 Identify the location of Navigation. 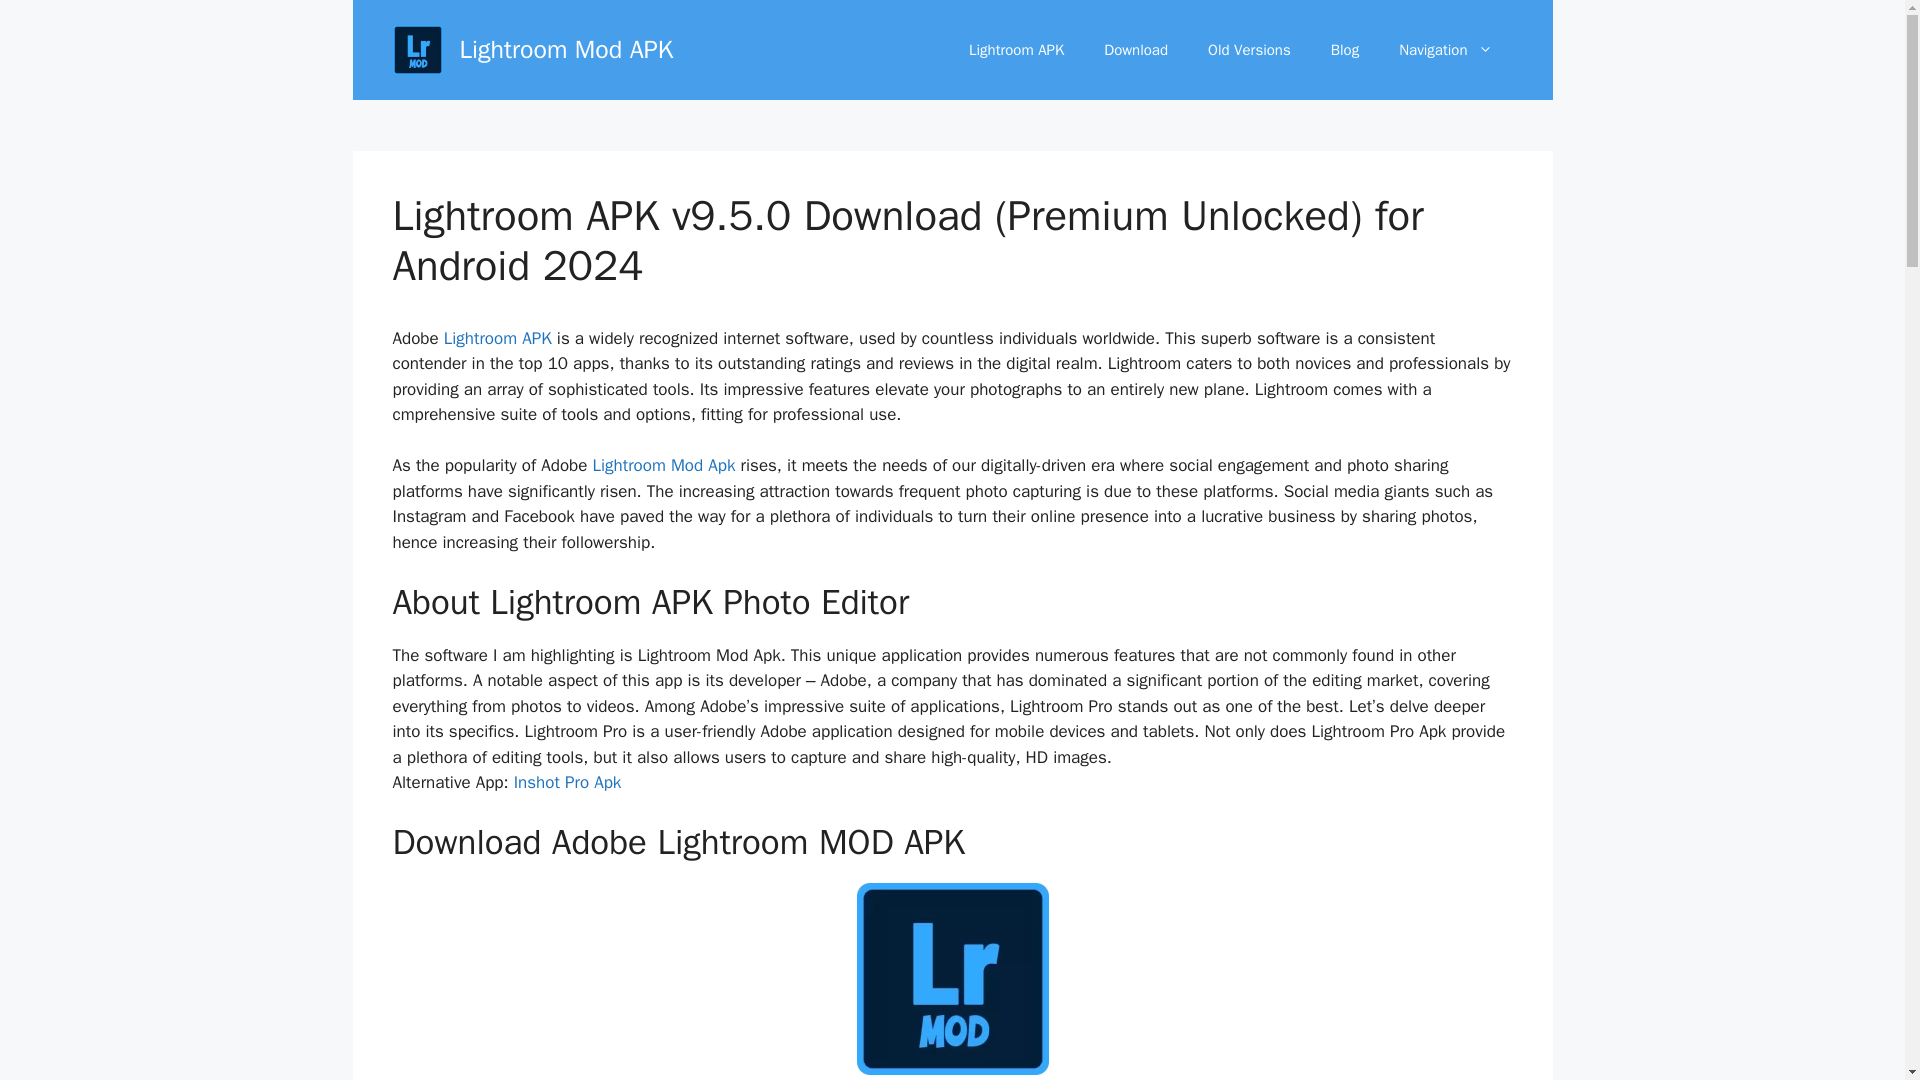
(1445, 50).